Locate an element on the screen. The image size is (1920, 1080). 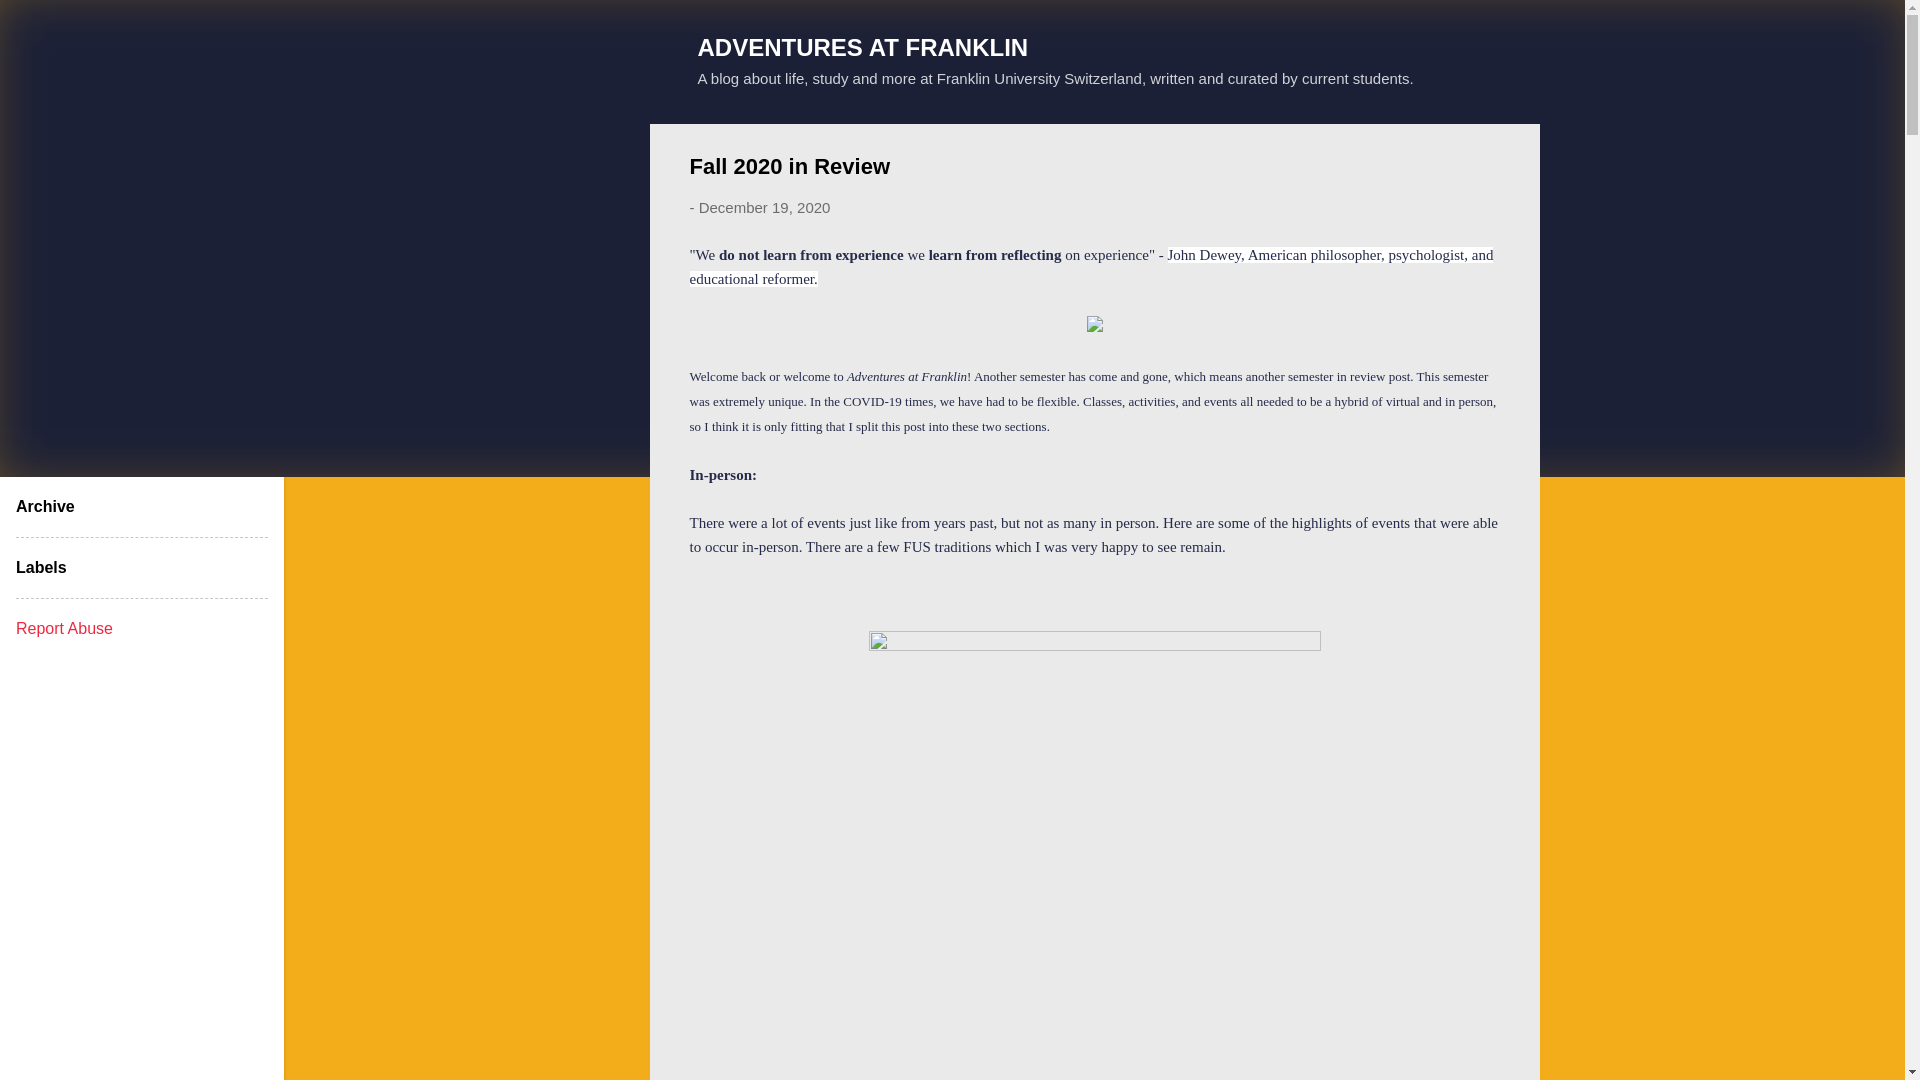
ADVENTURES AT FRANKLIN is located at coordinates (864, 46).